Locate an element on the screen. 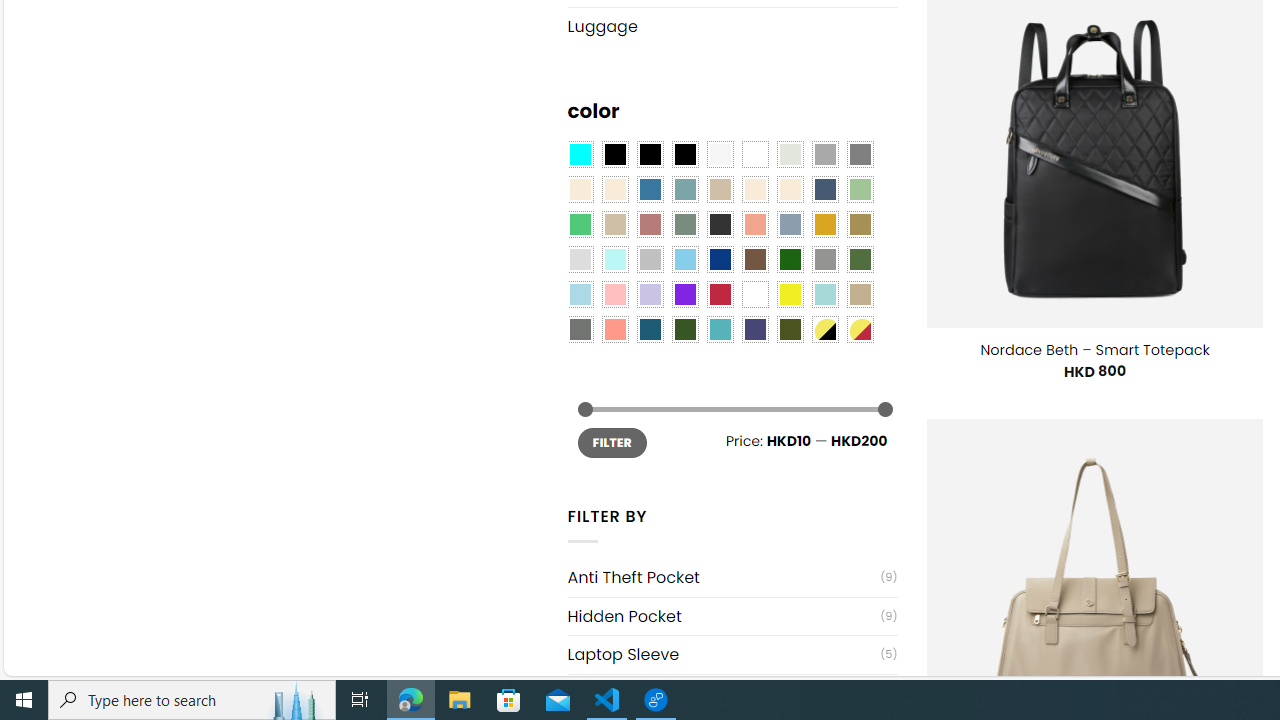 This screenshot has height=720, width=1280. Beige is located at coordinates (580, 190).